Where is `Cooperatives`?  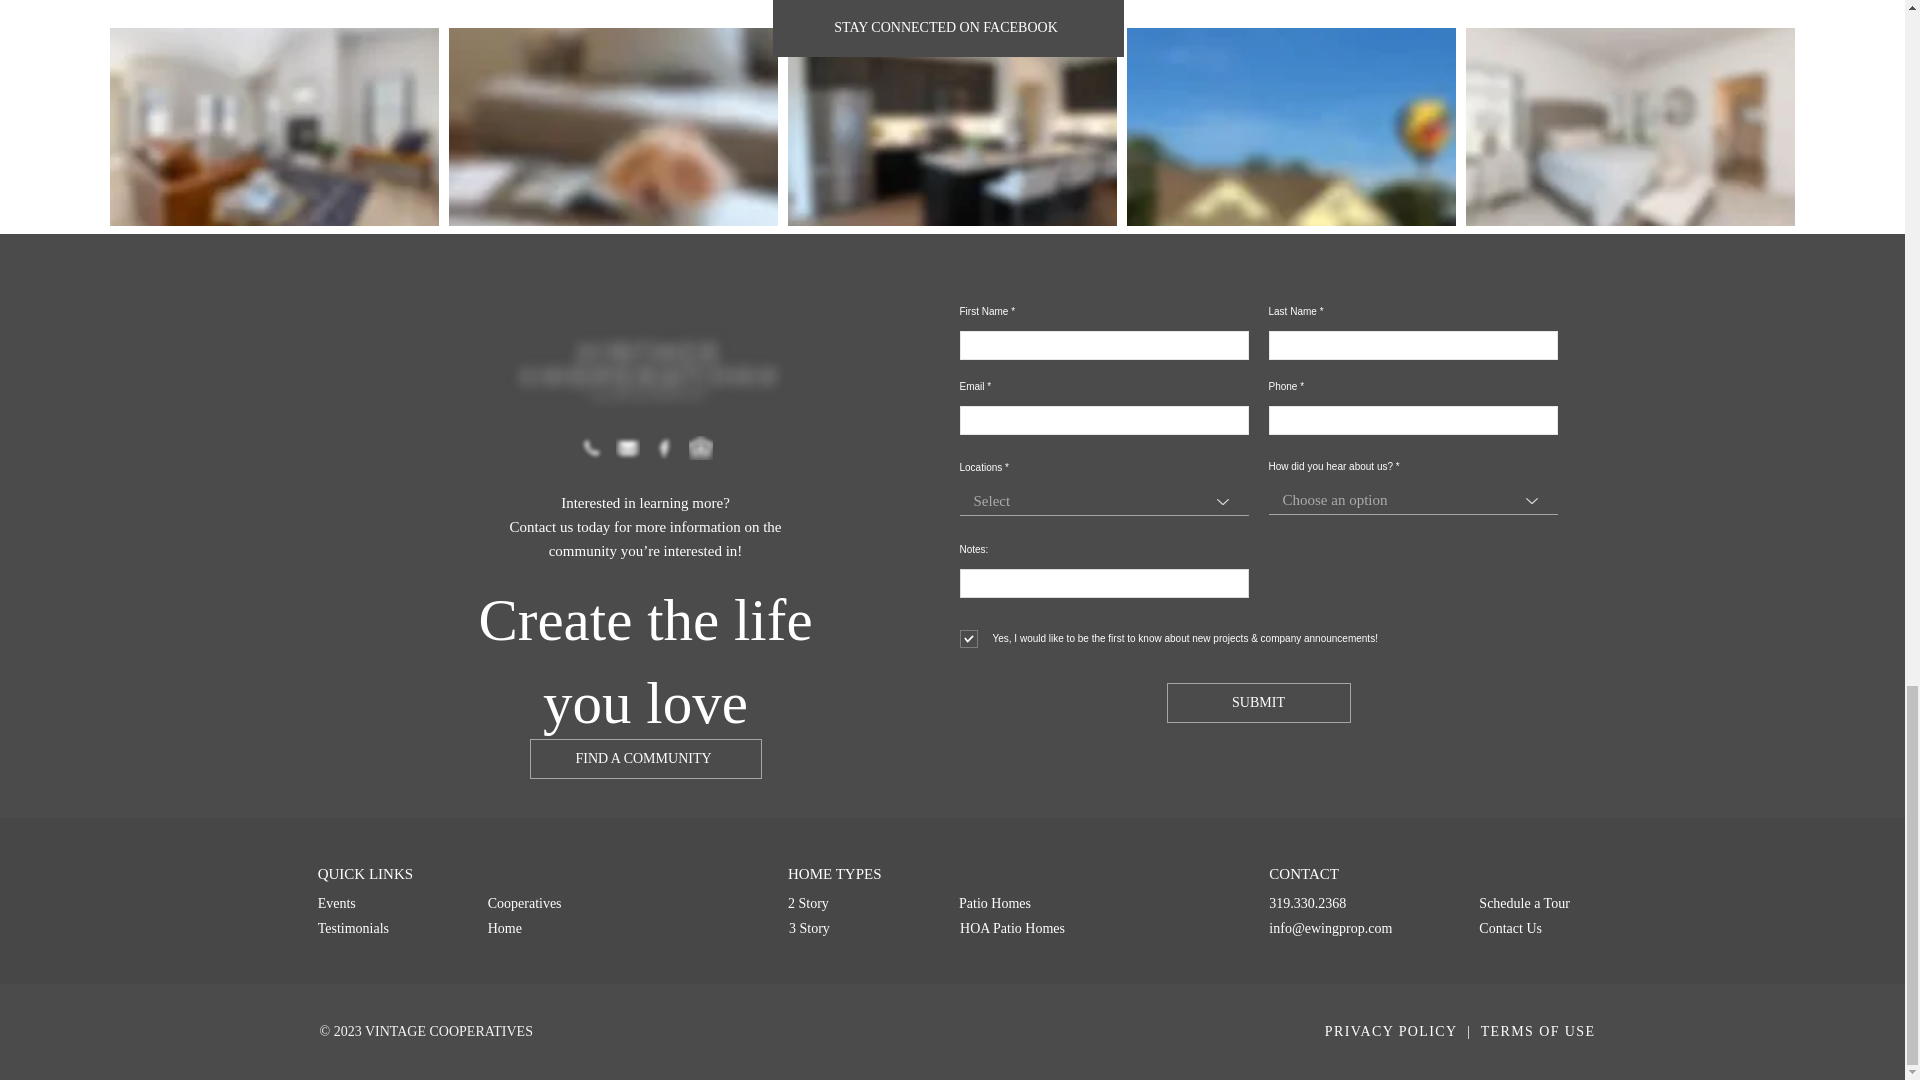
Cooperatives is located at coordinates (548, 903).